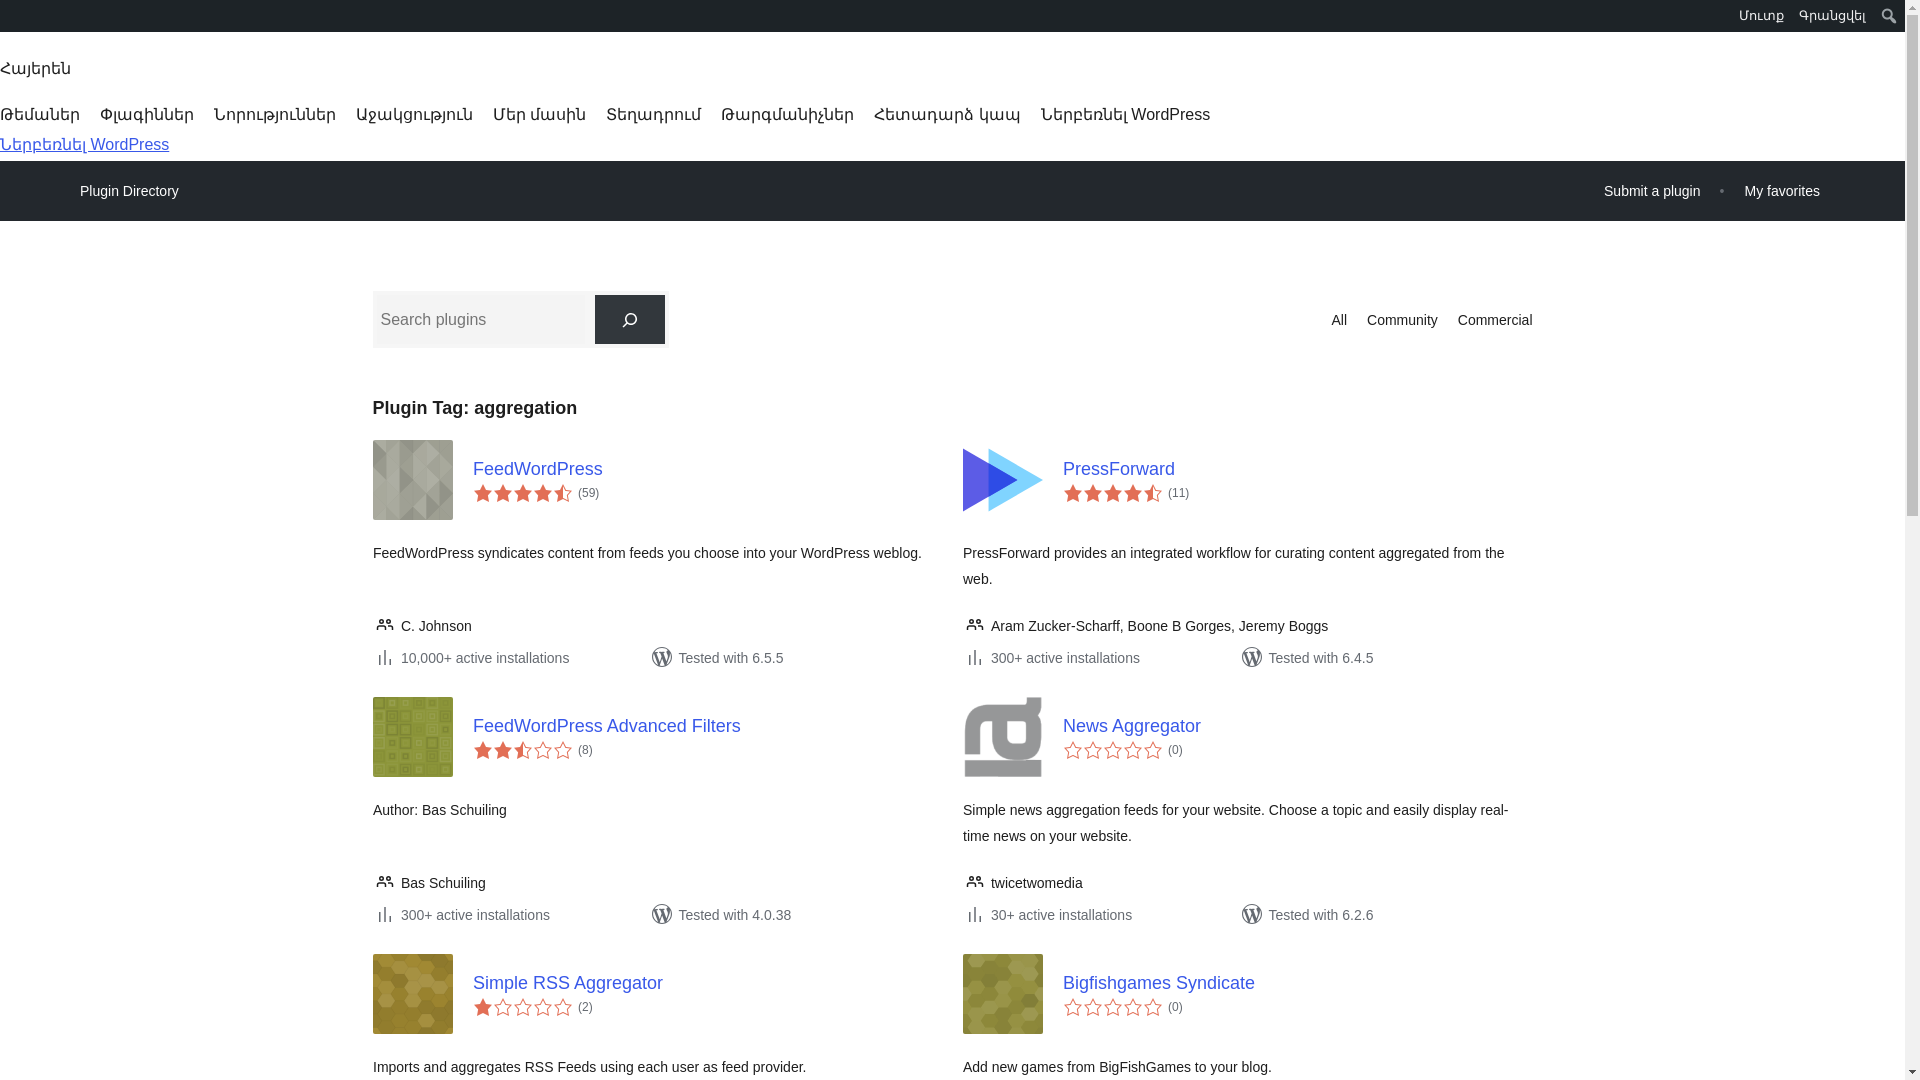 This screenshot has height=1080, width=1920. What do you see at coordinates (1296, 468) in the screenshot?
I see `PressForward` at bounding box center [1296, 468].